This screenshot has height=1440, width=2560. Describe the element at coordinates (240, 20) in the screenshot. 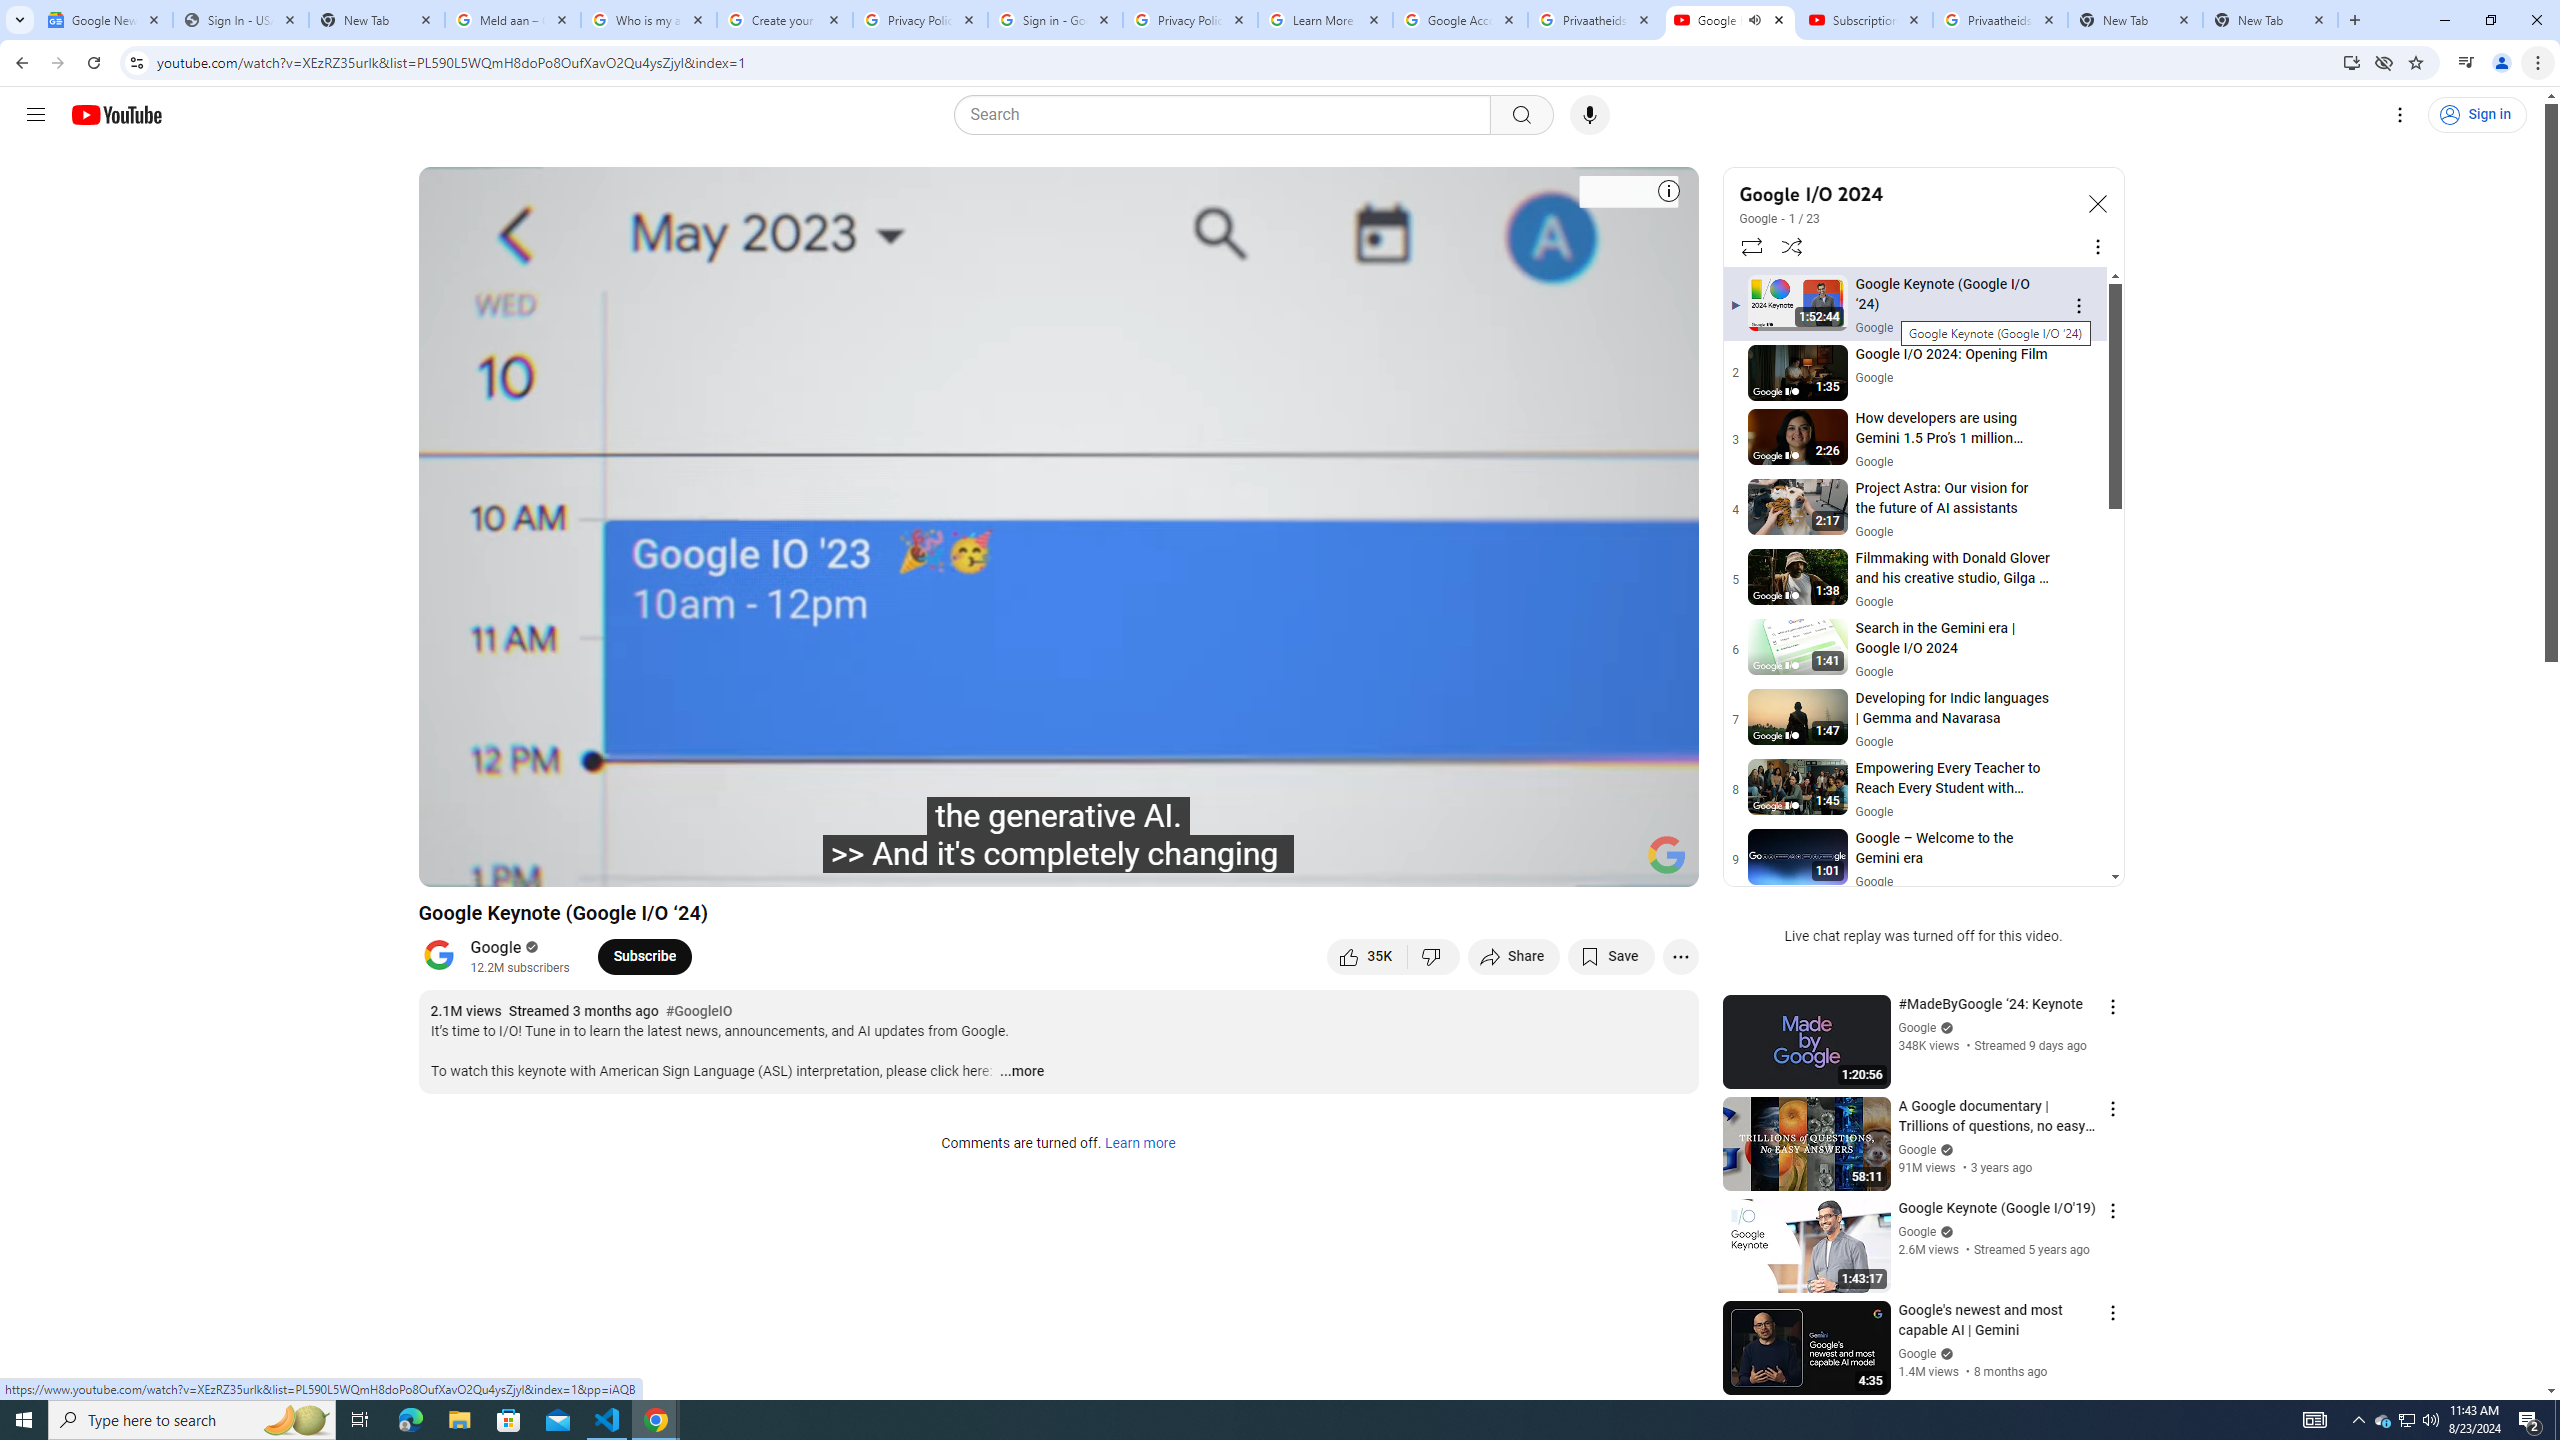

I see `Sign In - USA TODAY` at that location.